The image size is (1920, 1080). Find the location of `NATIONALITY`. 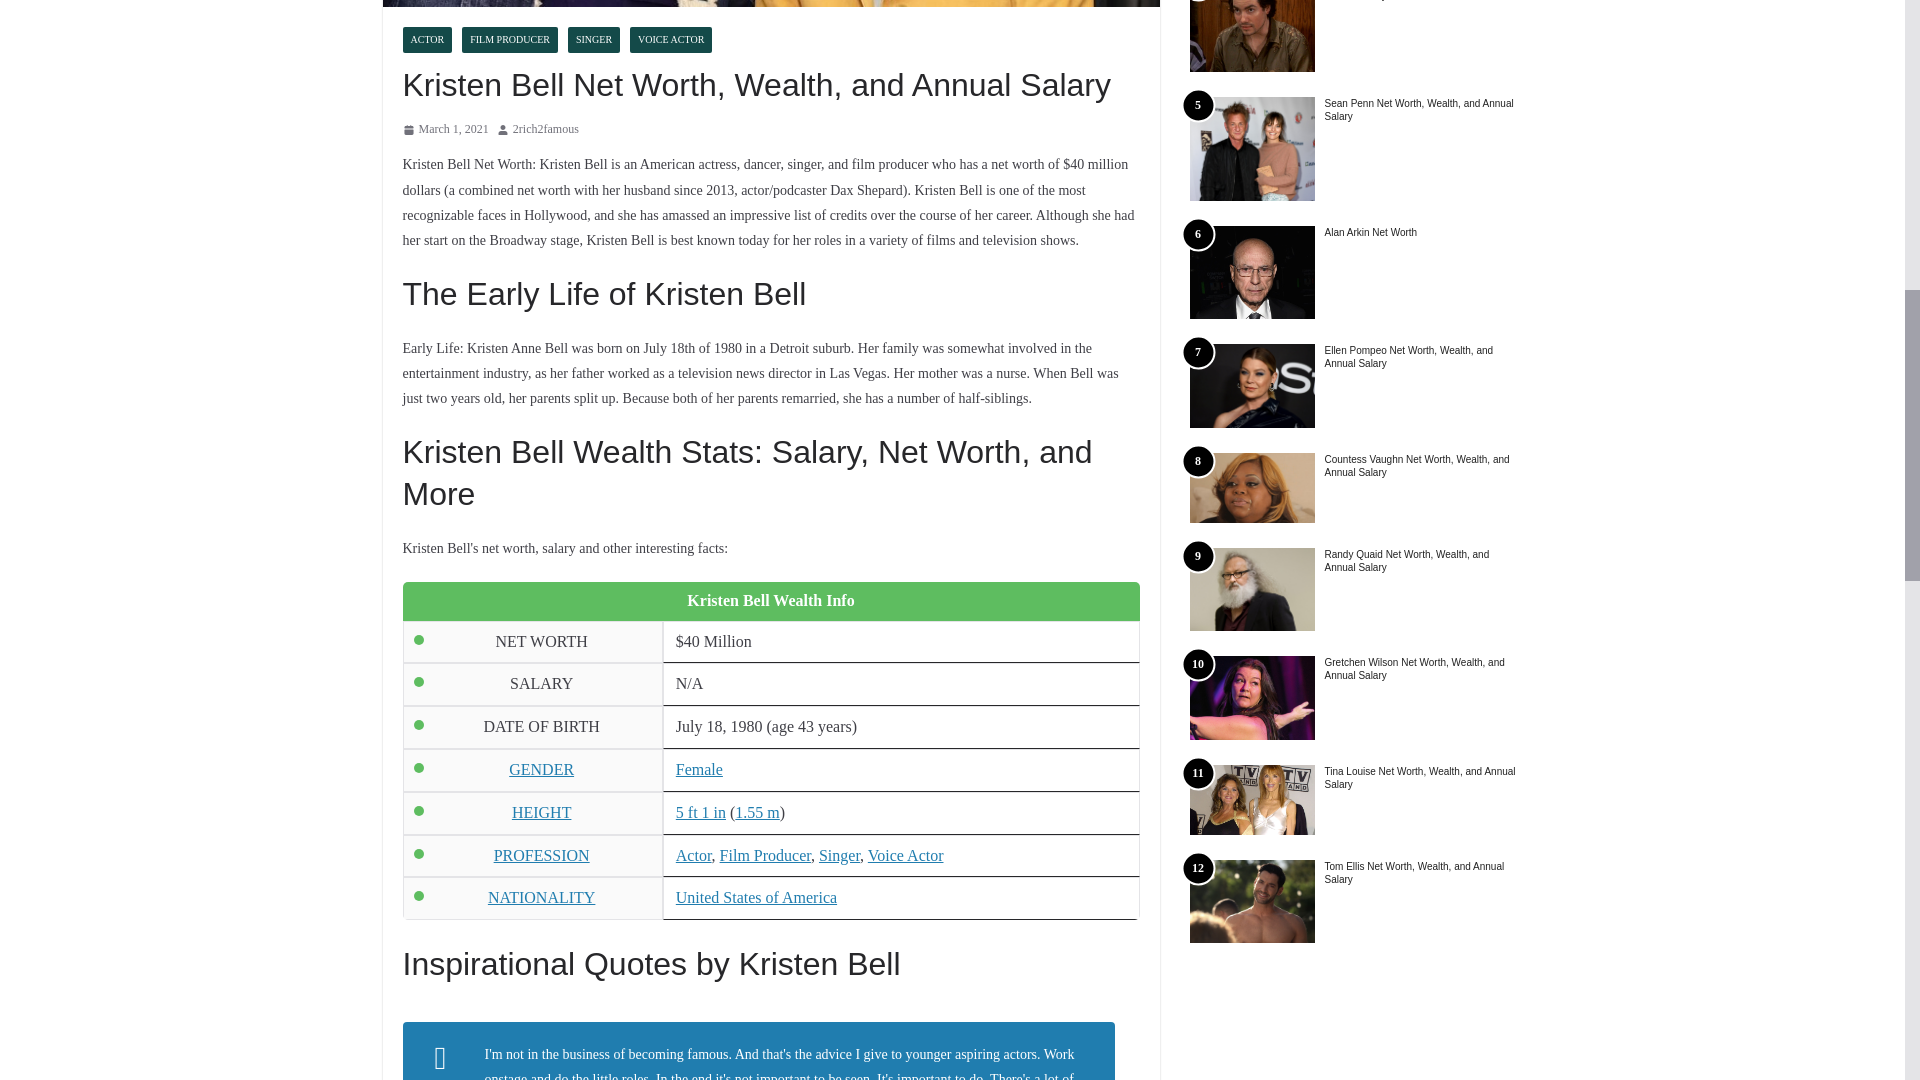

NATIONALITY is located at coordinates (541, 897).